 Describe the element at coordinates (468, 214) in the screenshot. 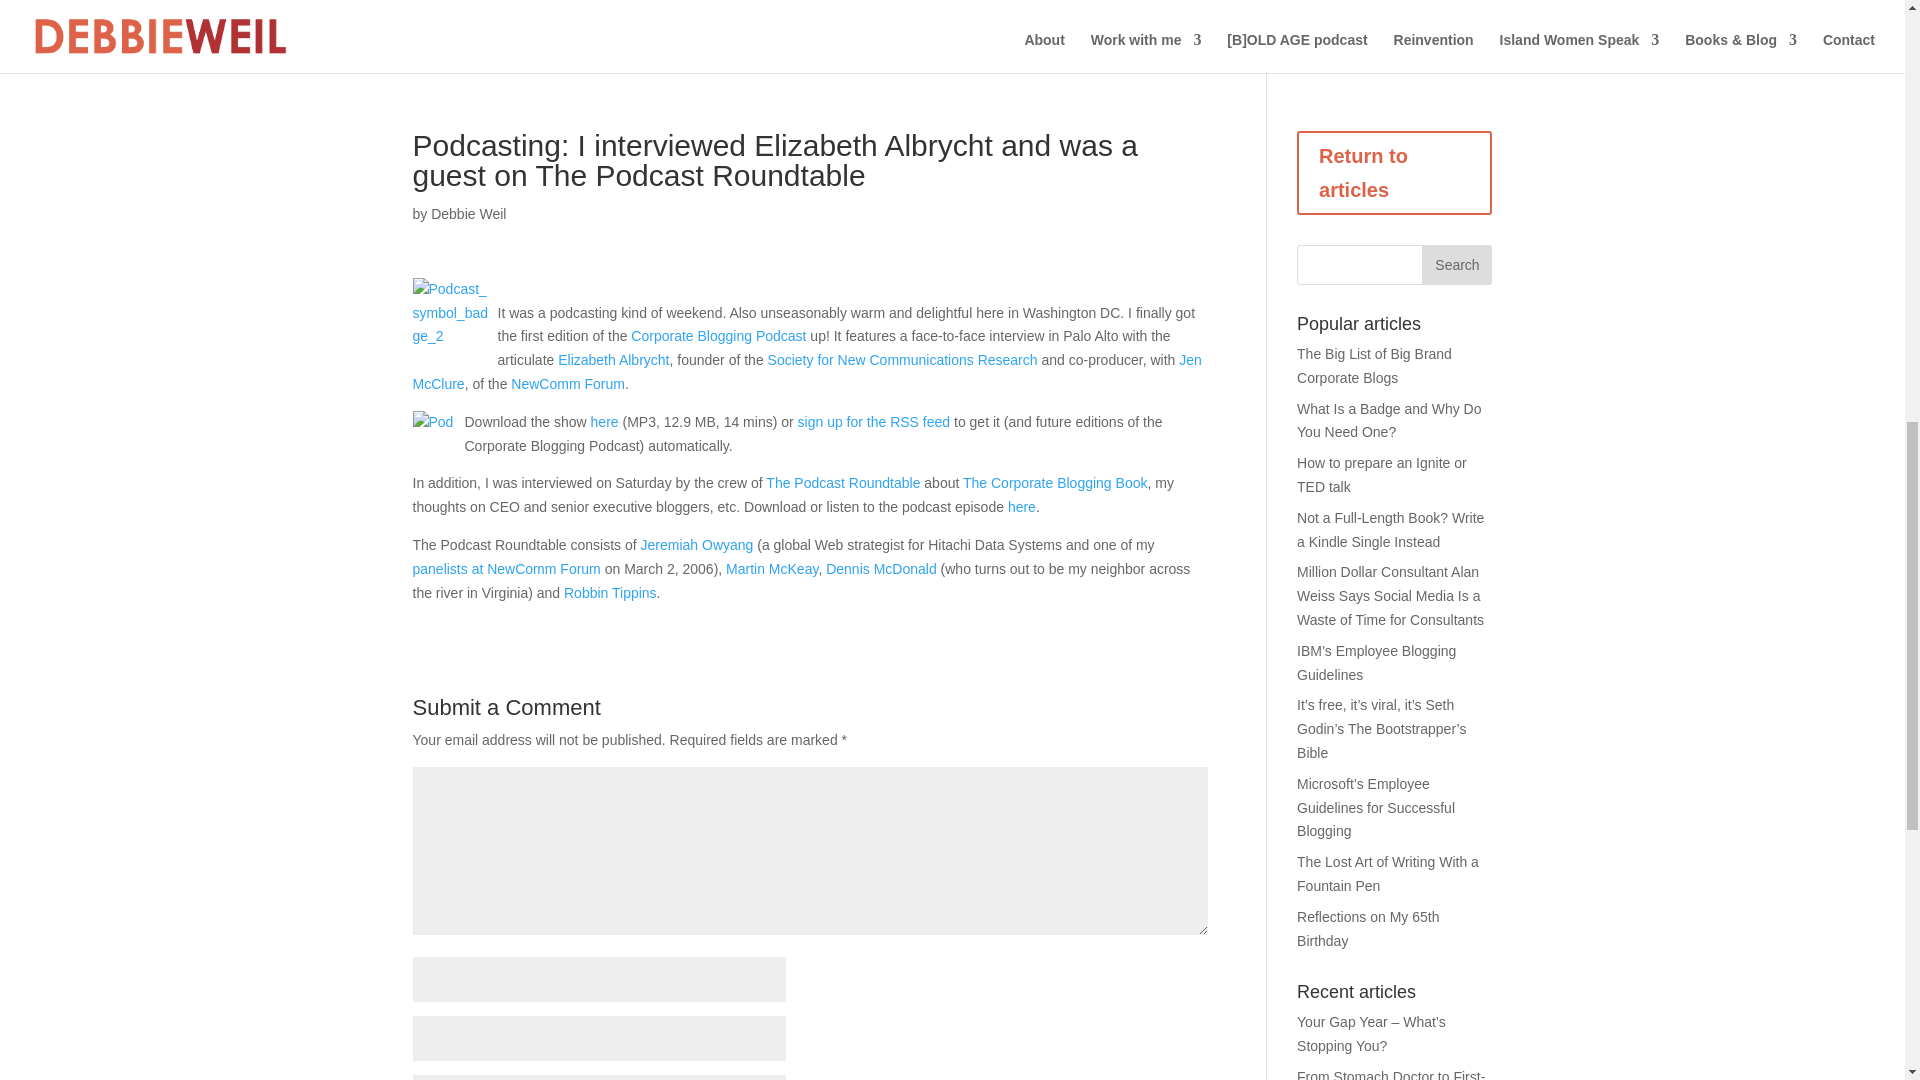

I see `Debbie Weil` at that location.